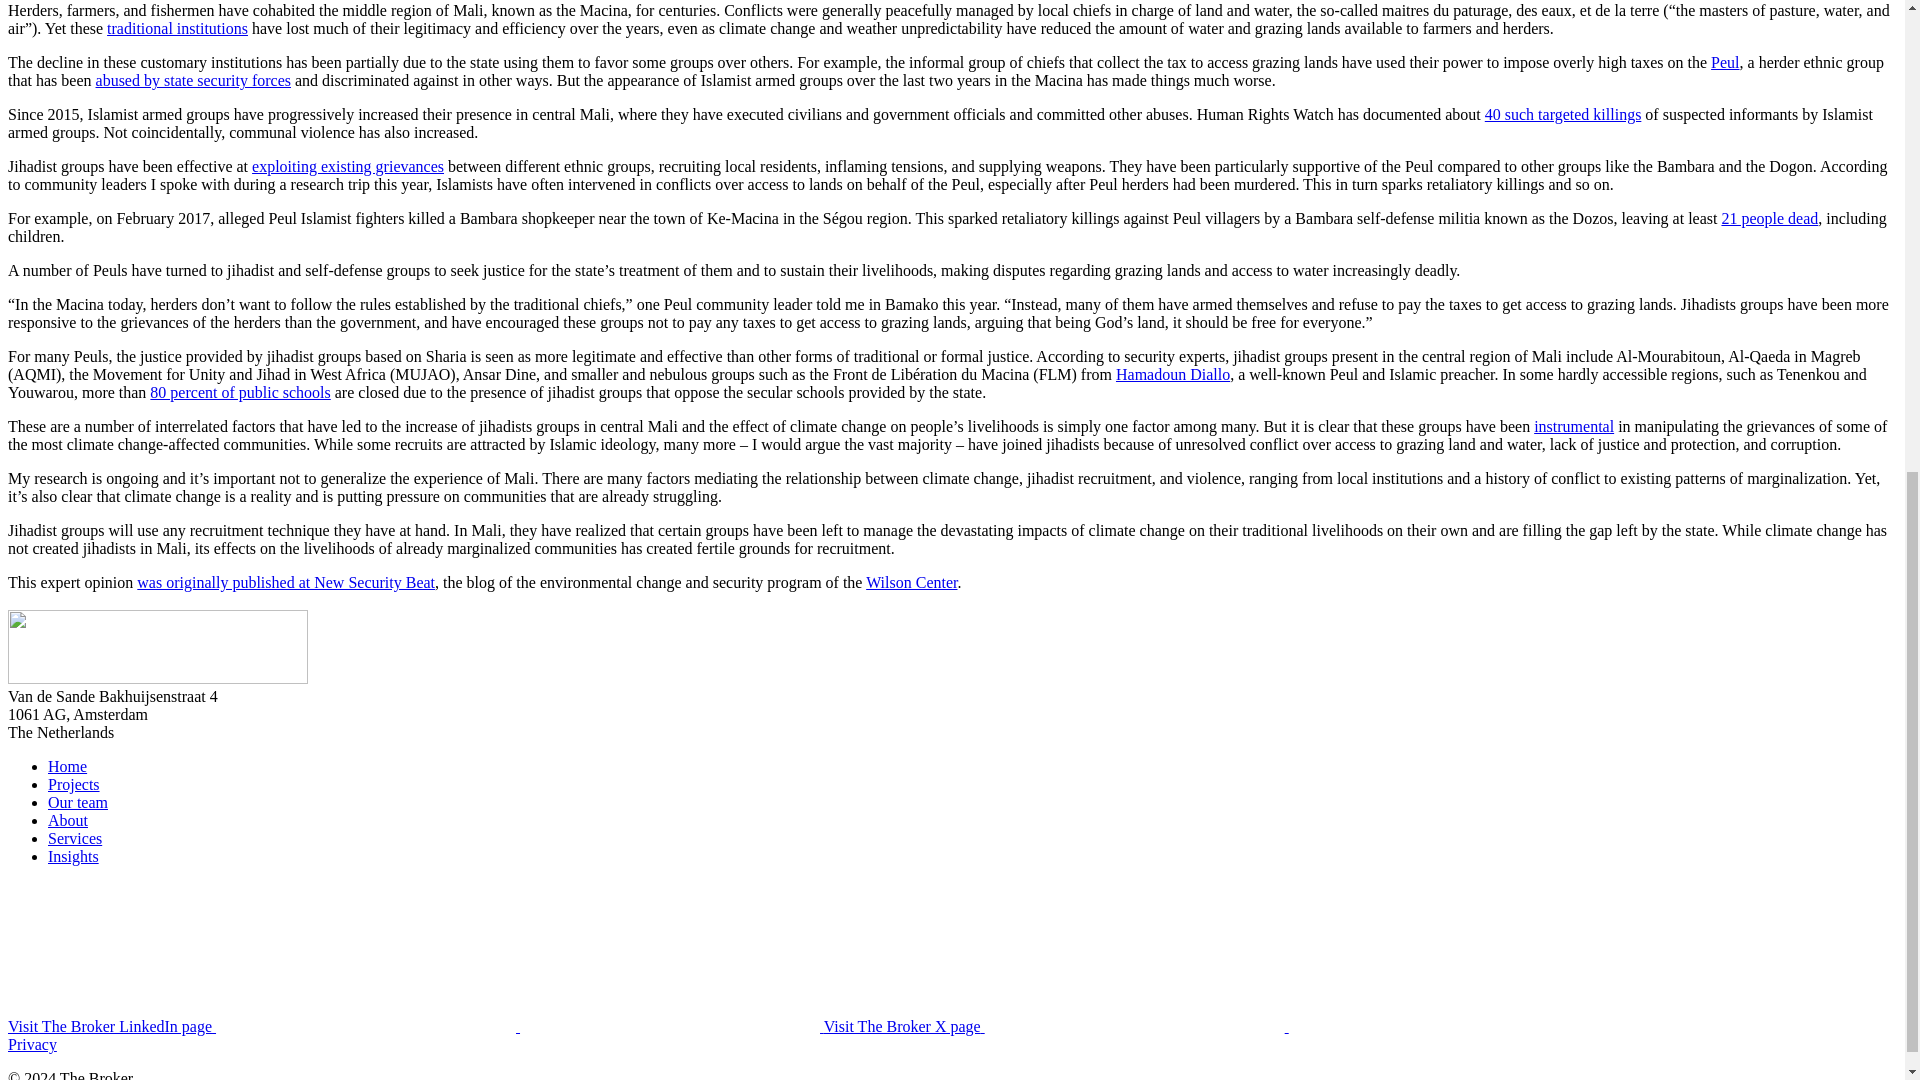 Image resolution: width=1920 pixels, height=1080 pixels. What do you see at coordinates (74, 838) in the screenshot?
I see `Services` at bounding box center [74, 838].